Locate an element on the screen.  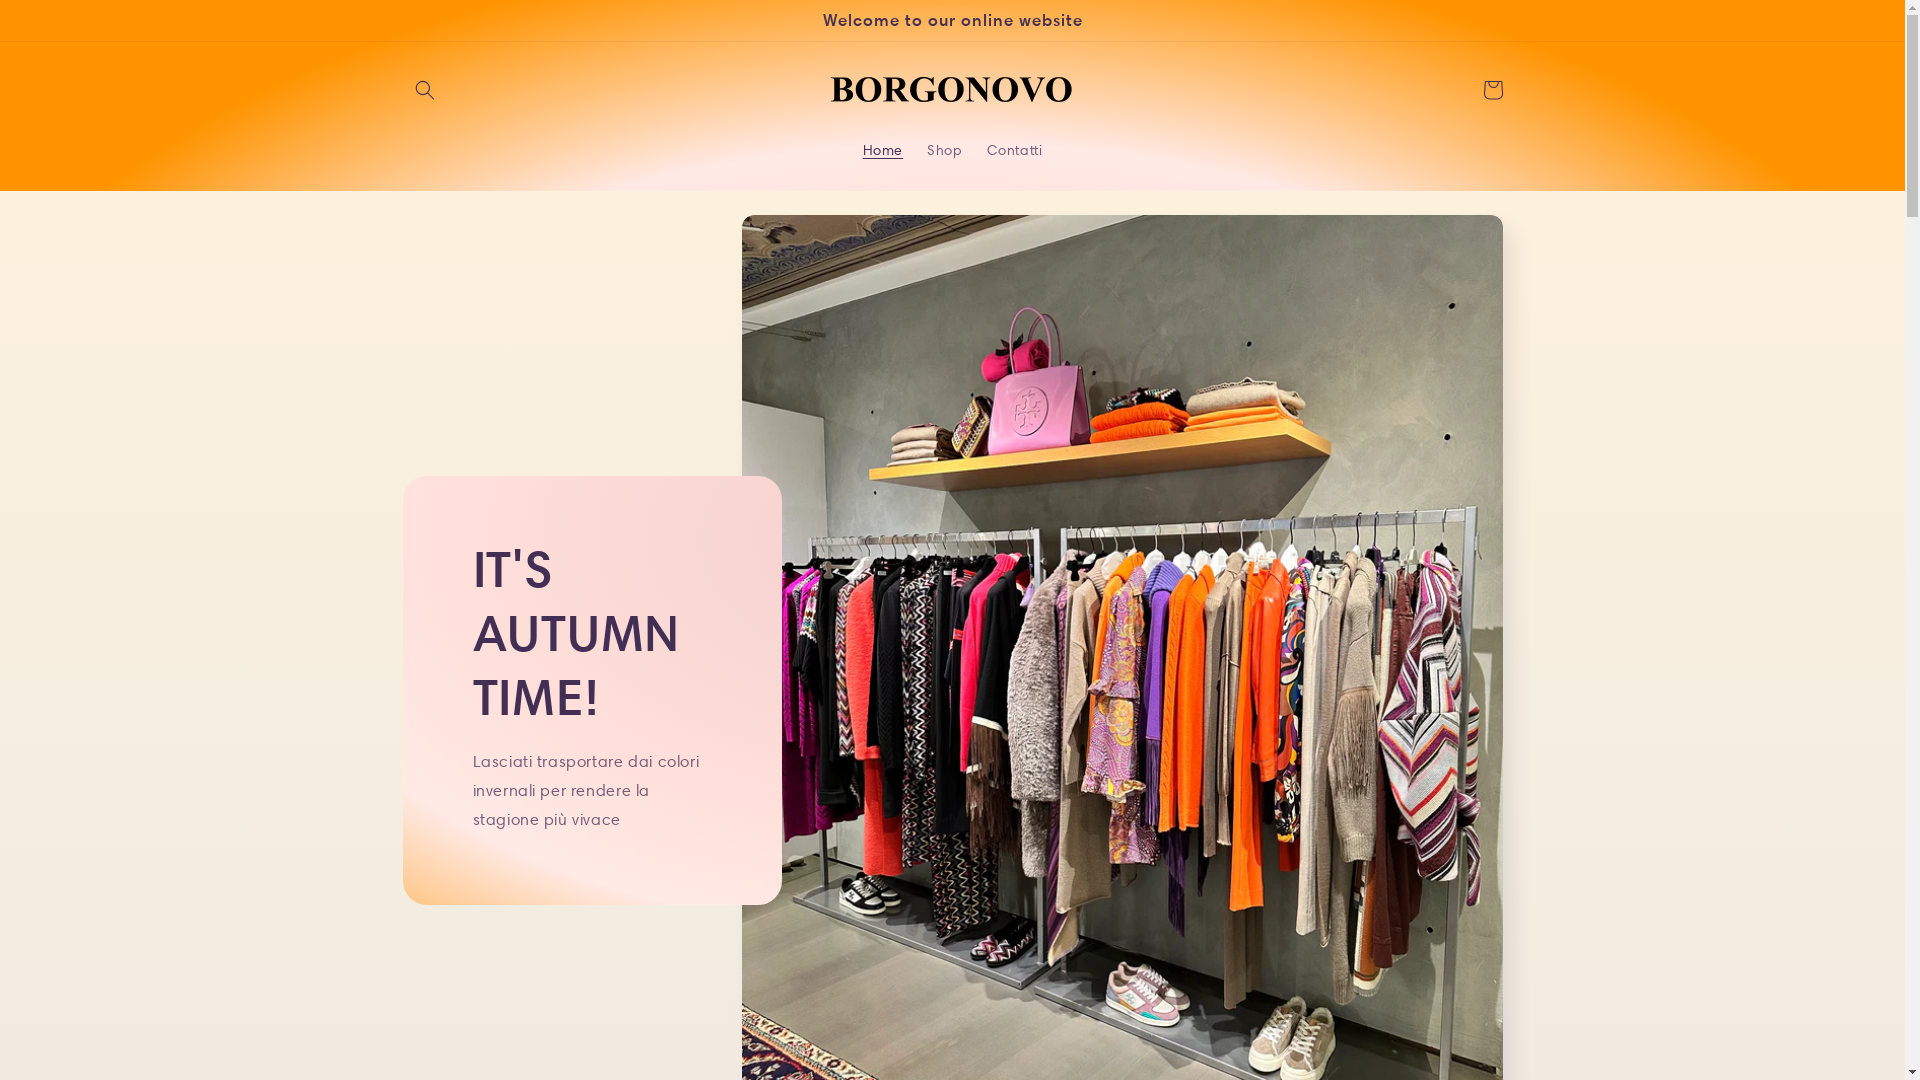
Home is located at coordinates (883, 150).